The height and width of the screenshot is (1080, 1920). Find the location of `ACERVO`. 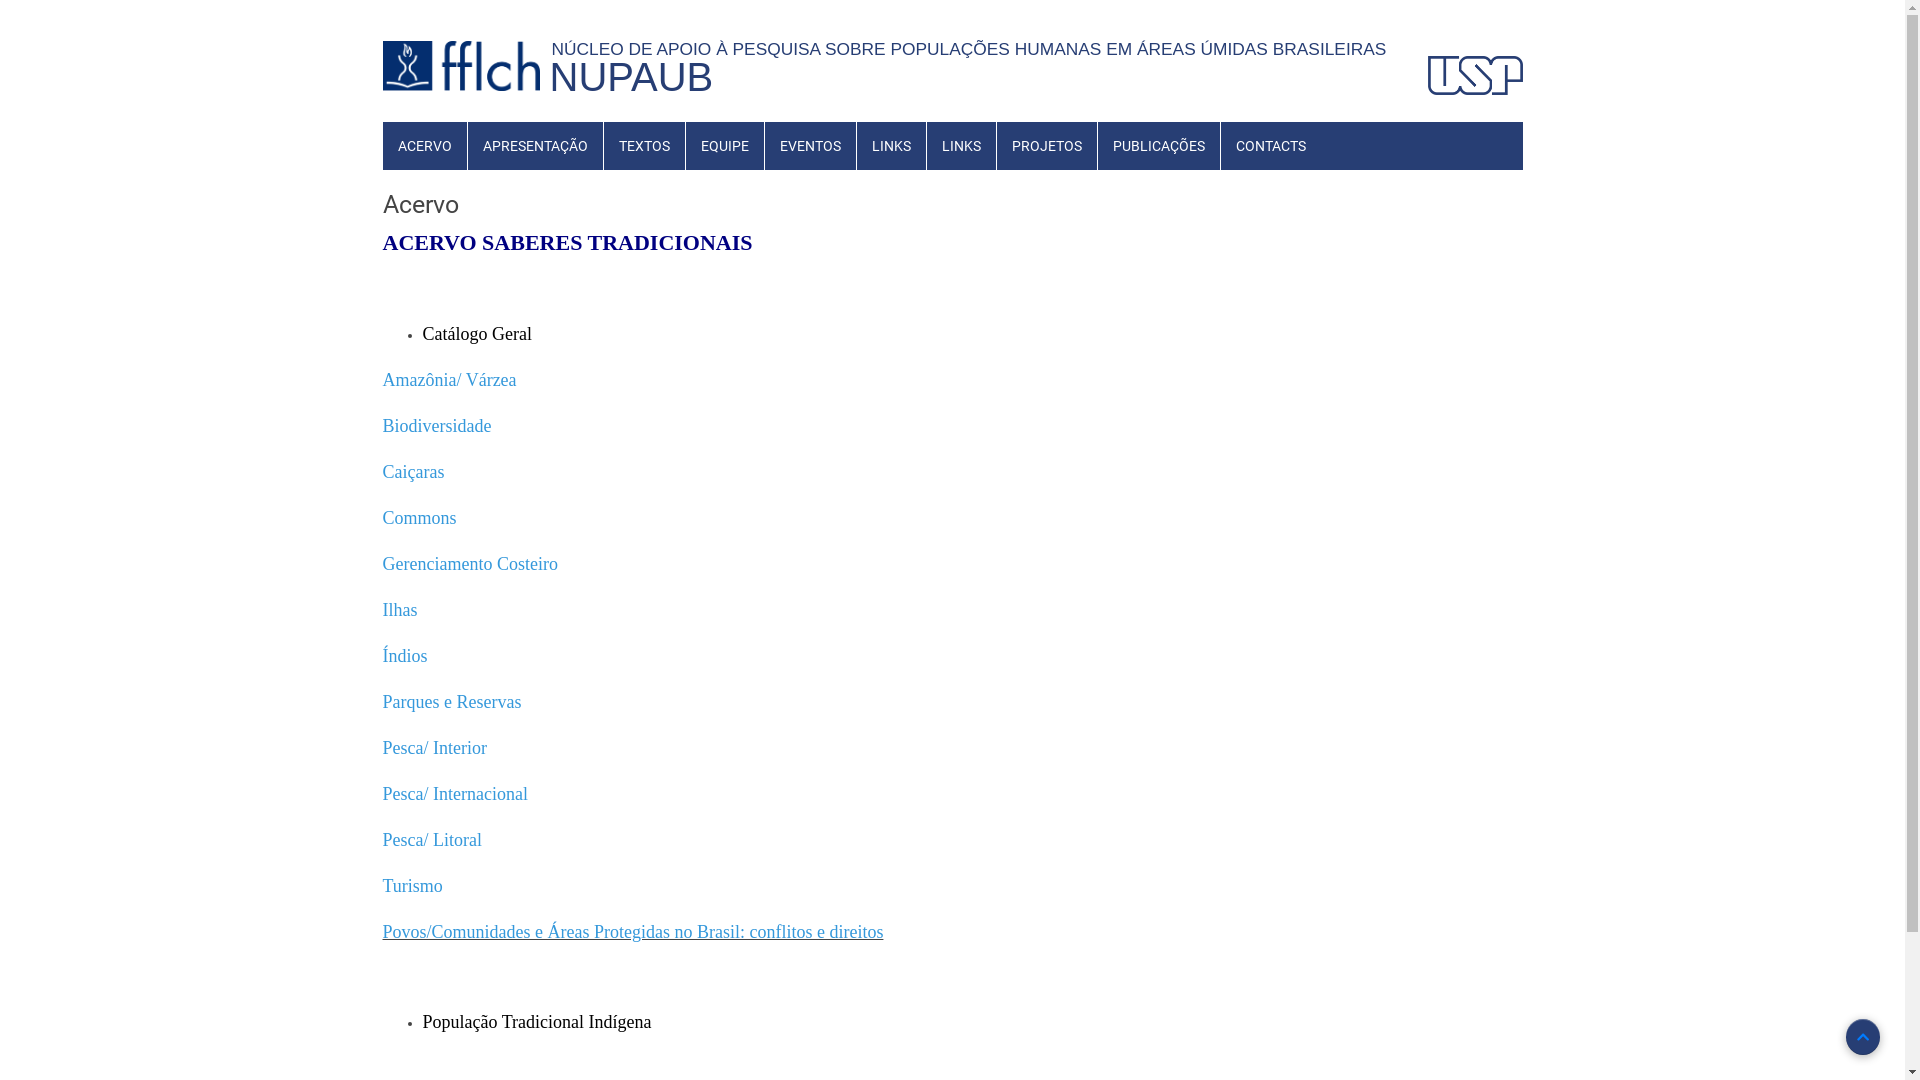

ACERVO is located at coordinates (424, 146).